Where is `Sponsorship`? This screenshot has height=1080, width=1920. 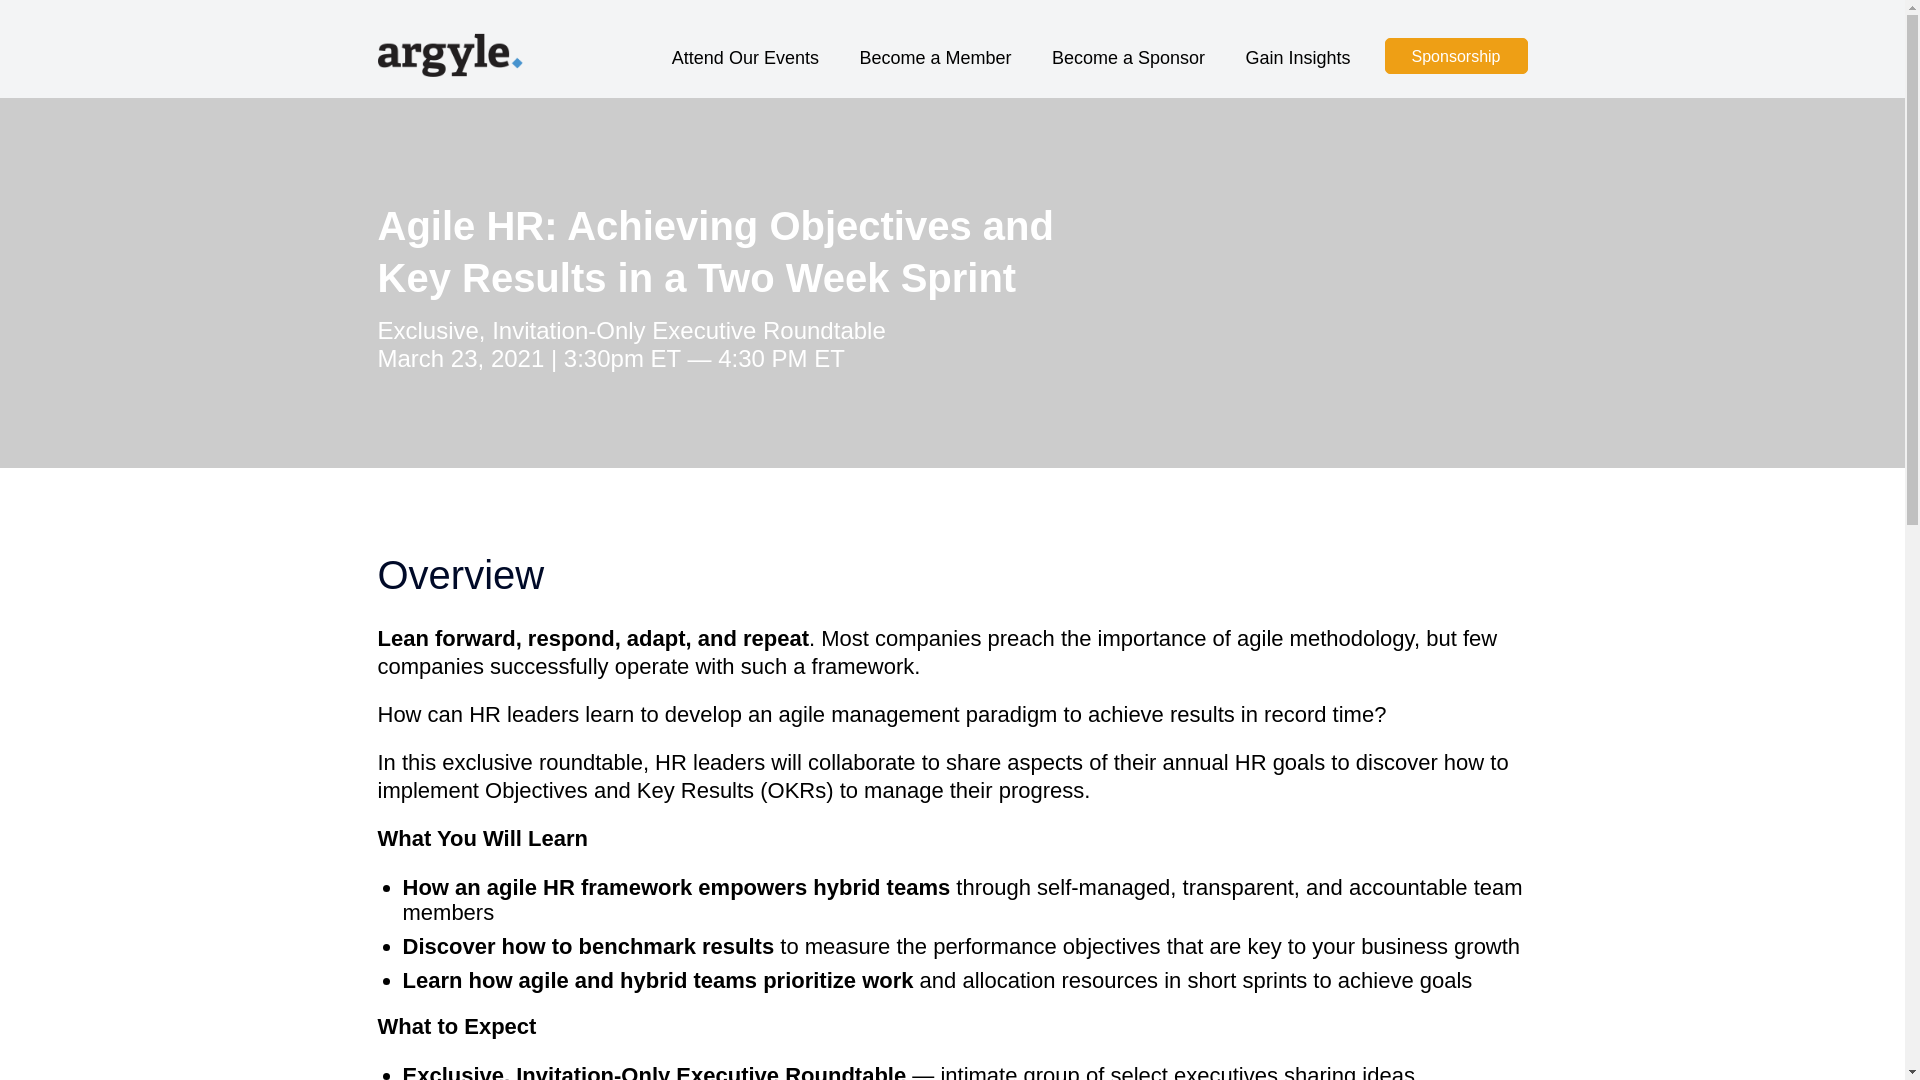 Sponsorship is located at coordinates (1456, 56).